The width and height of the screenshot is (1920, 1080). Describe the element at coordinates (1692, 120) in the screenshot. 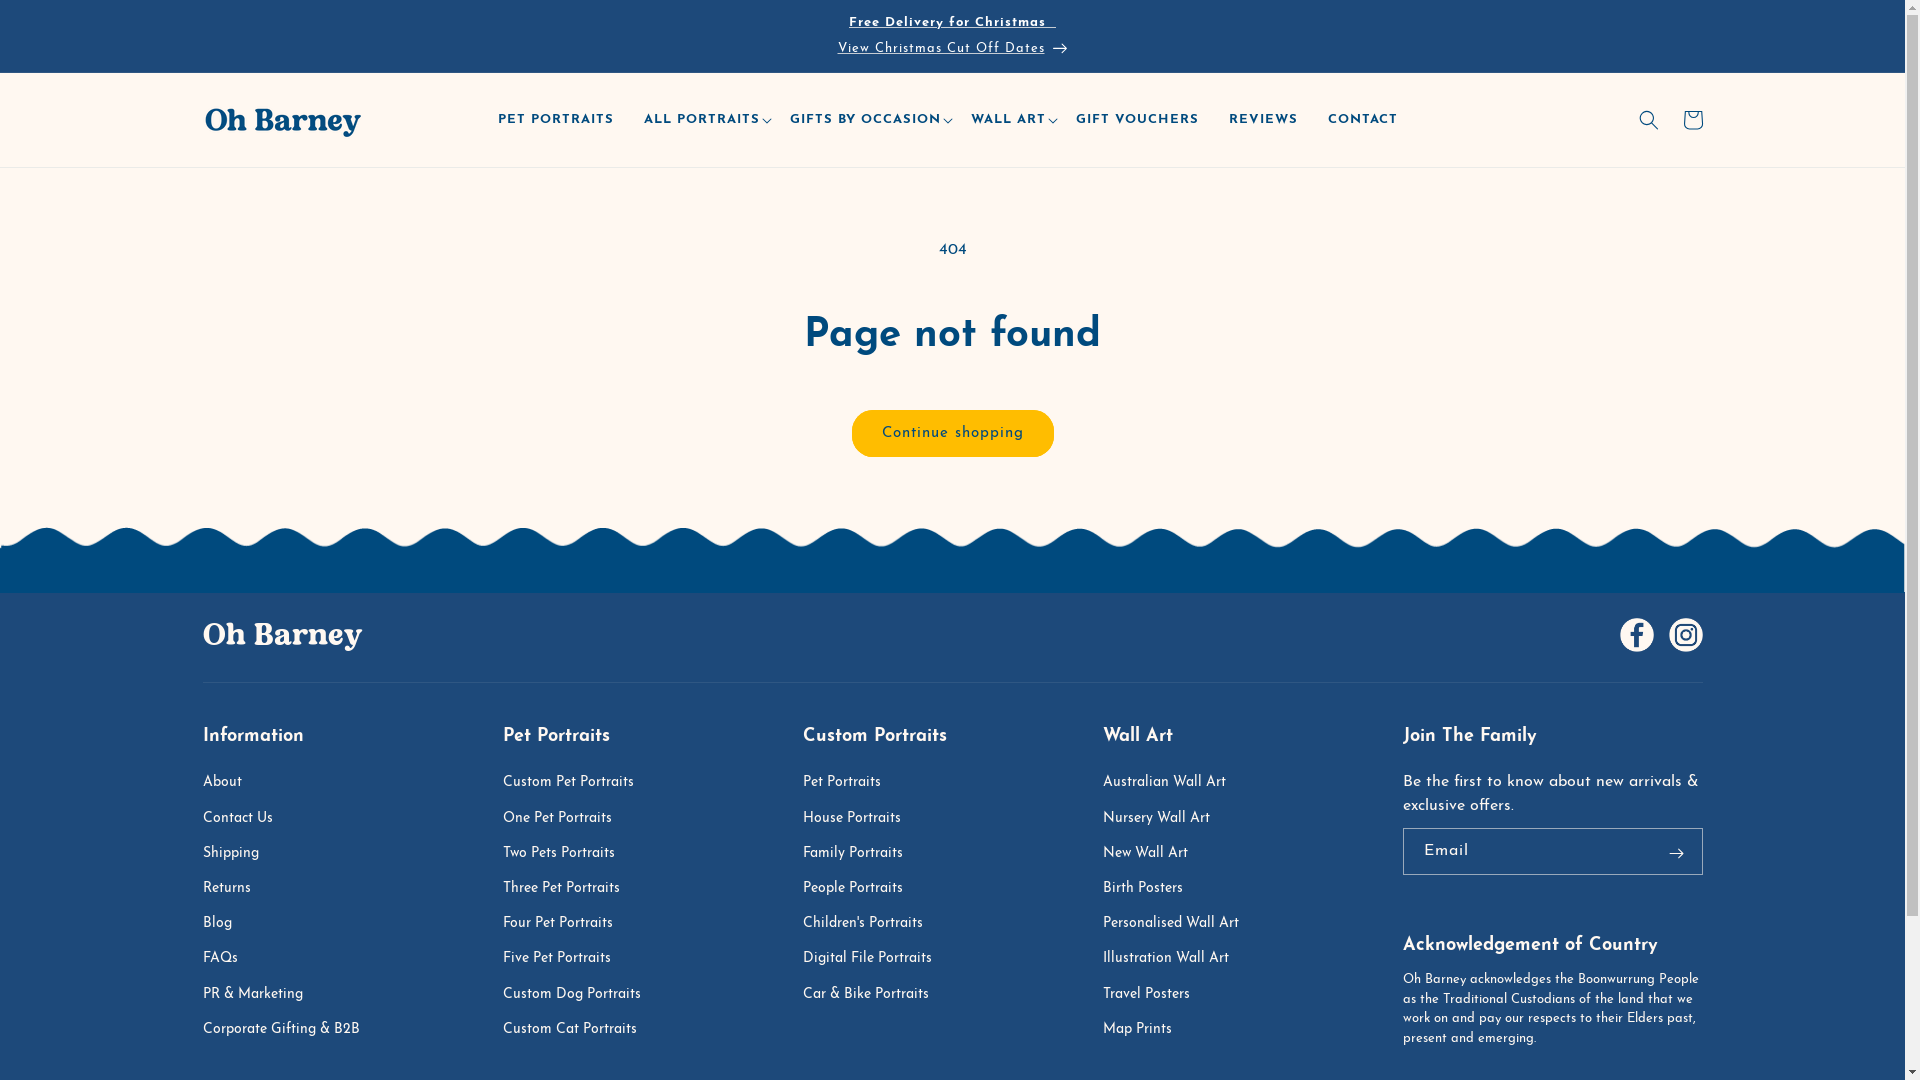

I see `Cart` at that location.